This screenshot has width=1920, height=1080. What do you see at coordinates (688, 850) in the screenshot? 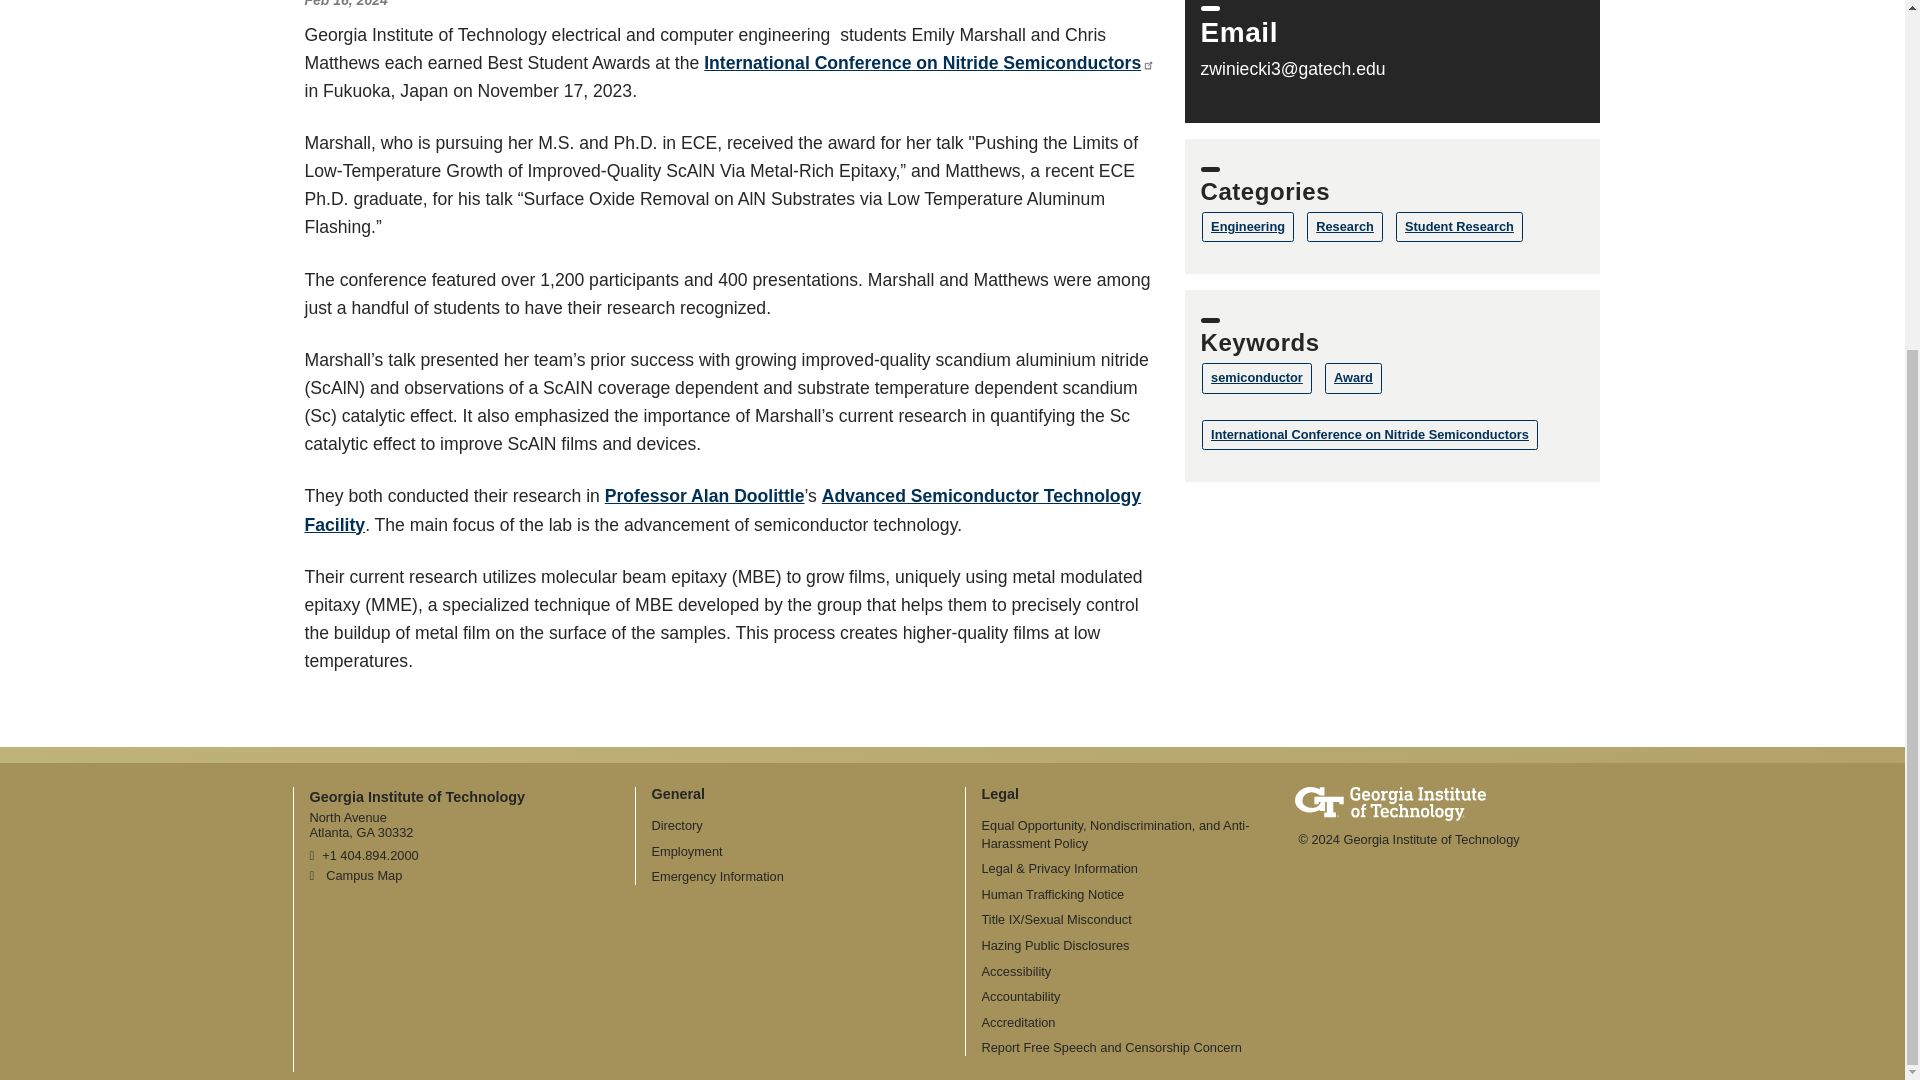
I see `Georgia Institute of Technology Employment` at bounding box center [688, 850].